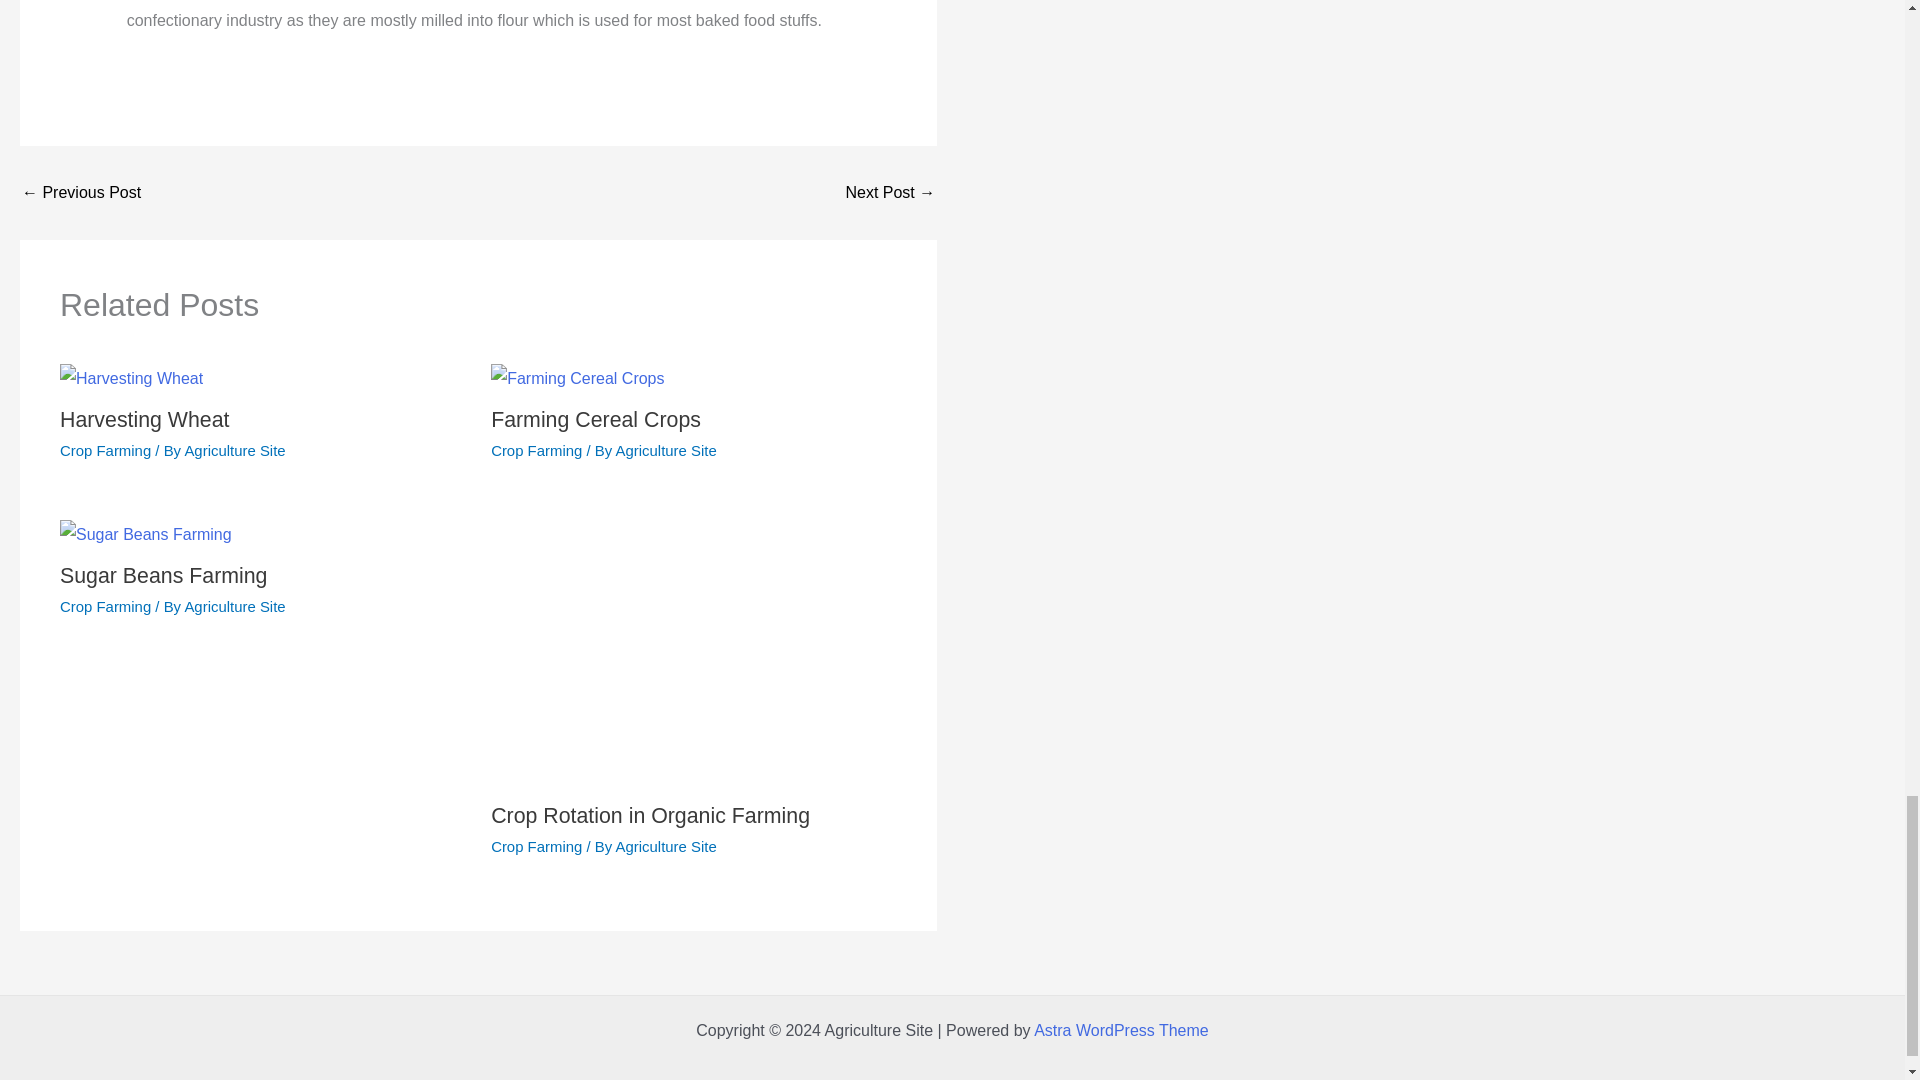 The width and height of the screenshot is (1920, 1080). Describe the element at coordinates (105, 606) in the screenshot. I see `Crop Farming` at that location.